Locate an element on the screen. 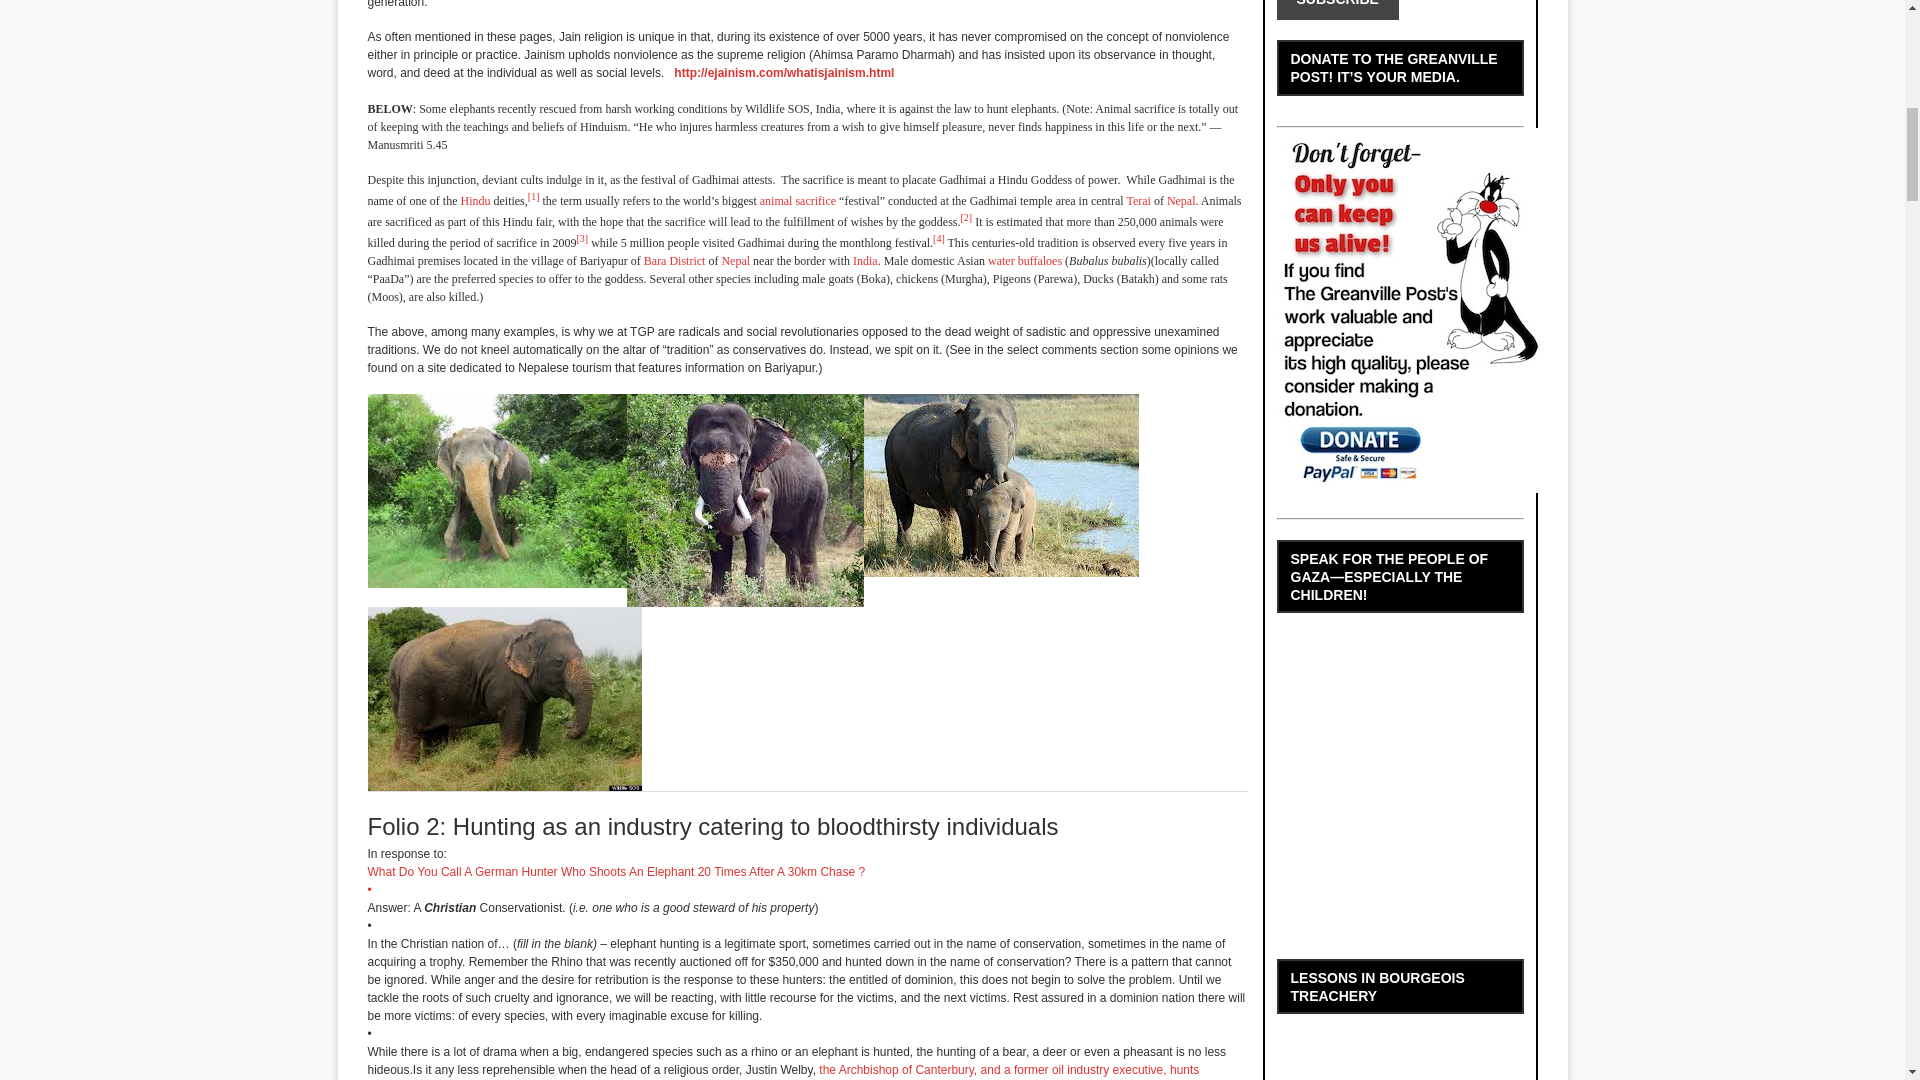 The height and width of the screenshot is (1080, 1920). Animal sacrifice is located at coordinates (798, 201).